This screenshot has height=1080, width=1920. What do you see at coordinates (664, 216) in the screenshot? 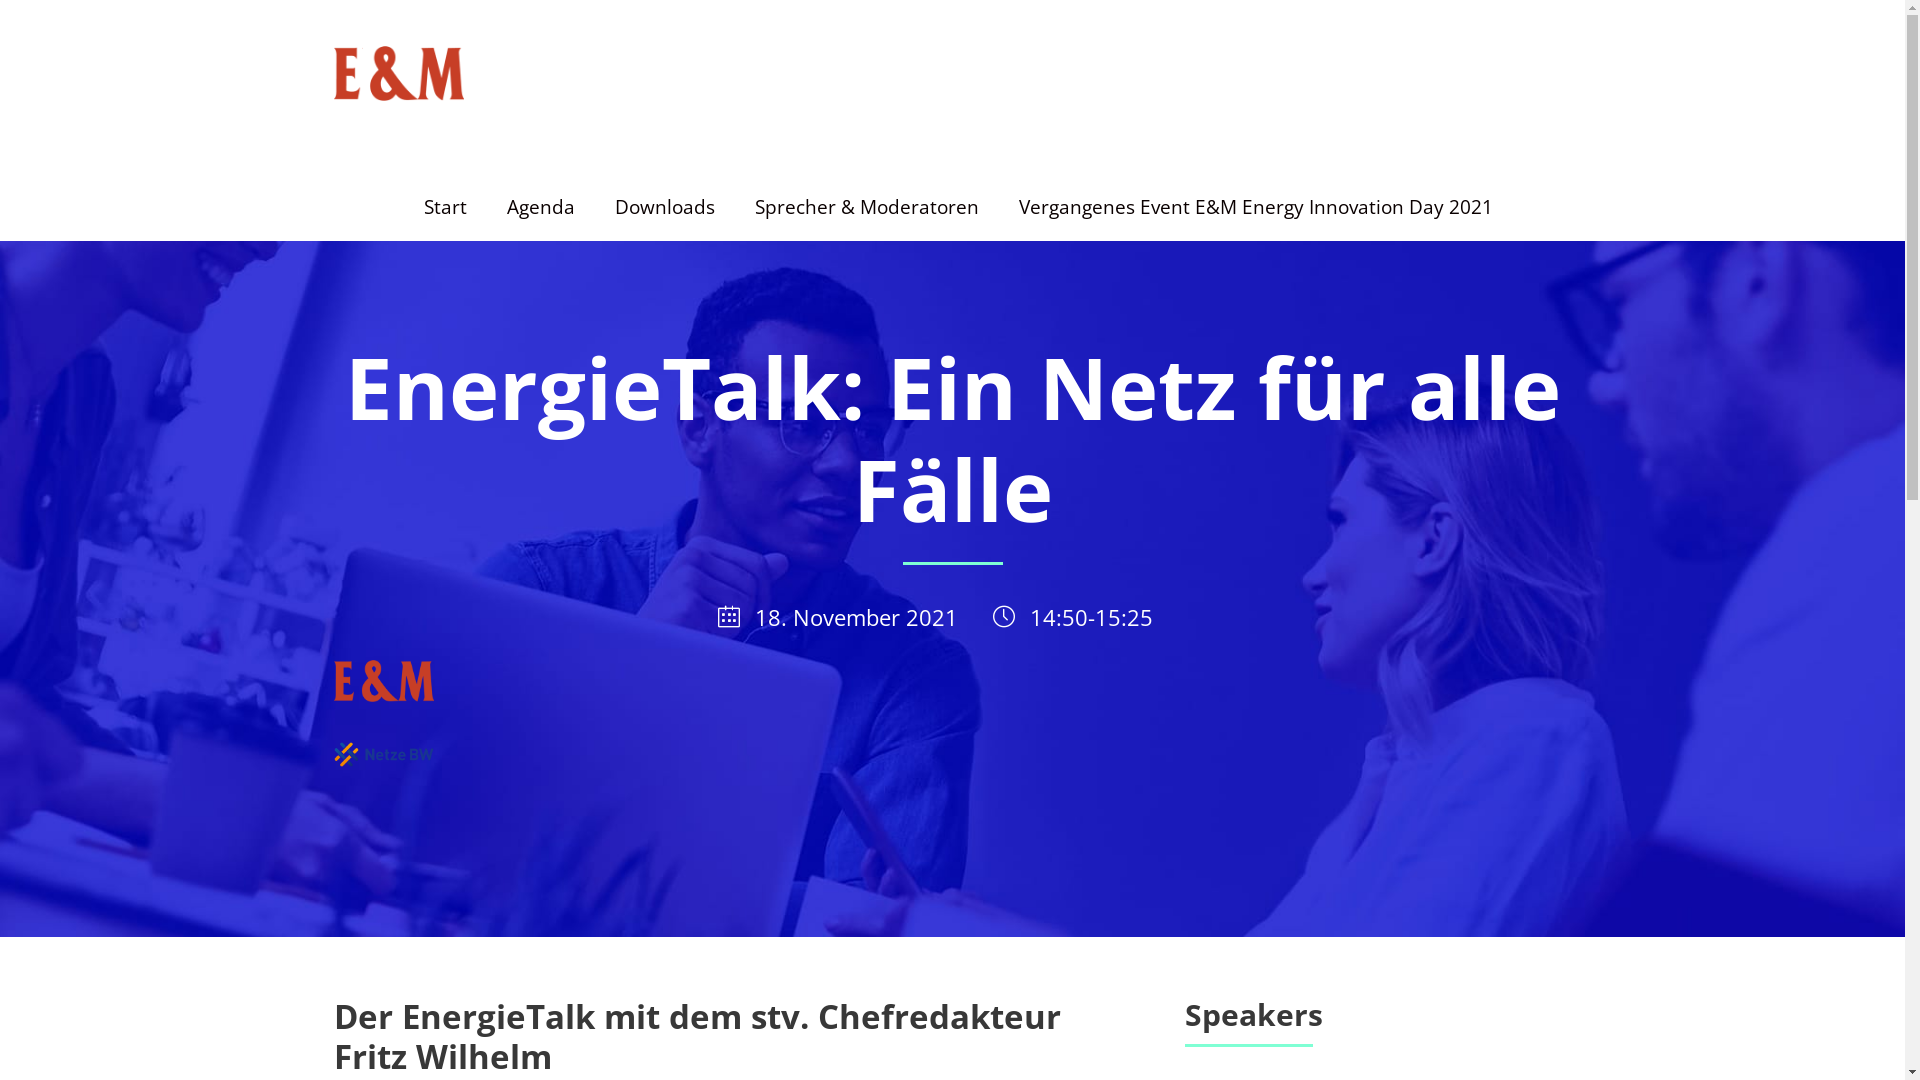
I see `Downloads` at bounding box center [664, 216].